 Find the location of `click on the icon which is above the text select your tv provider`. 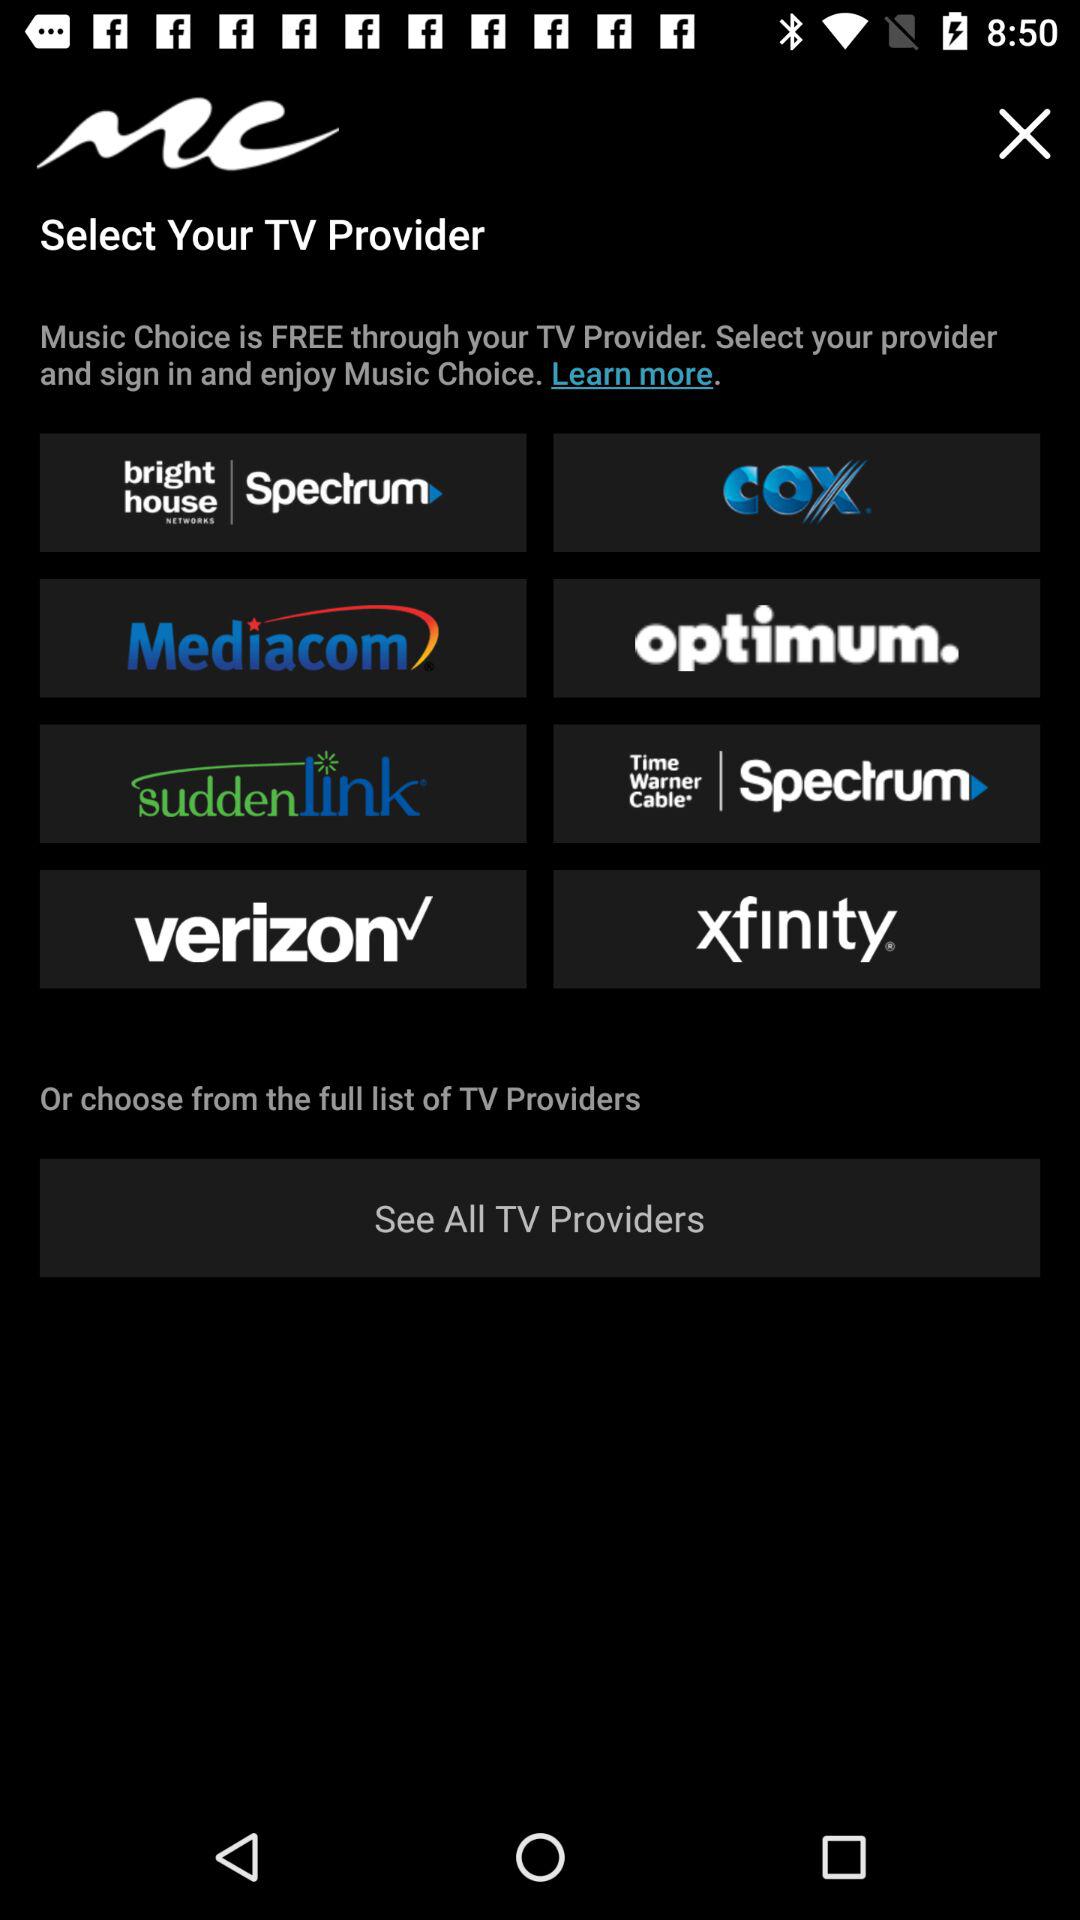

click on the icon which is above the text select your tv provider is located at coordinates (188, 133).